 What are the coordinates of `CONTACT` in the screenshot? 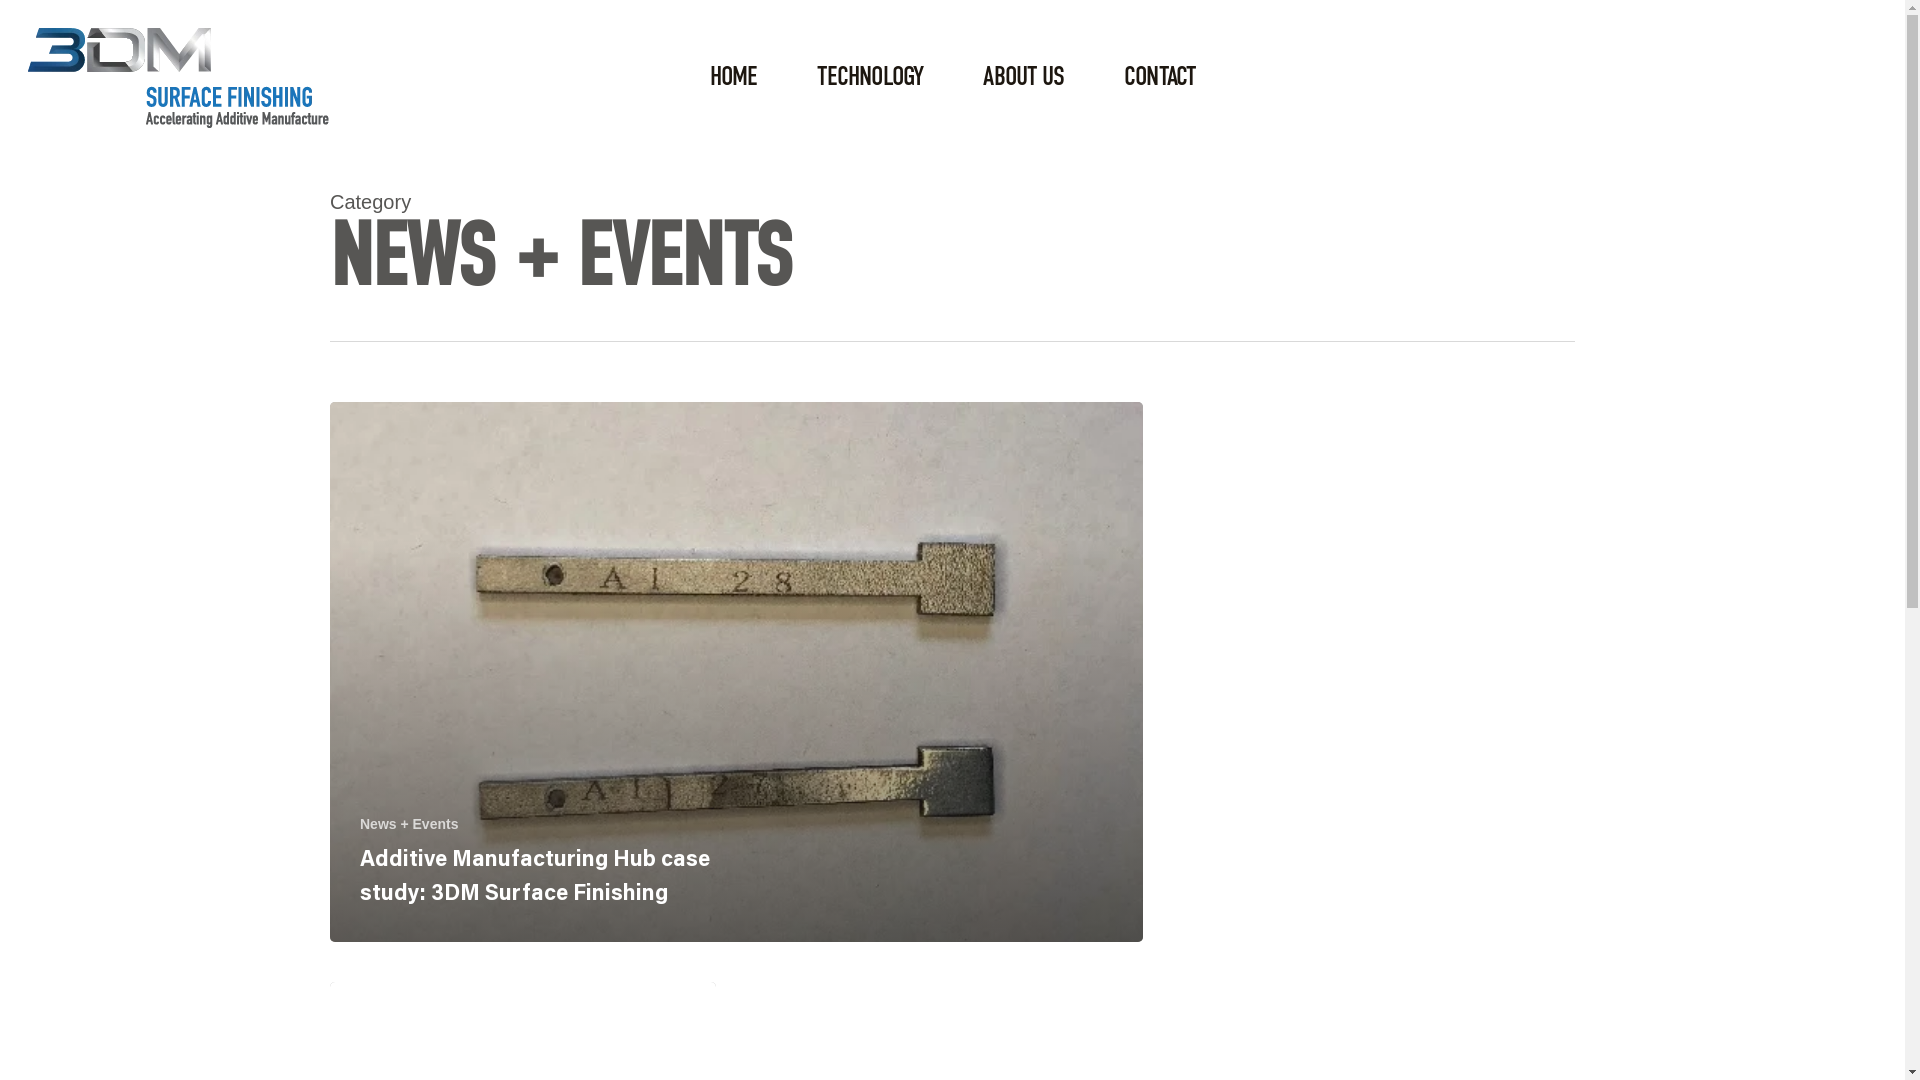 It's located at (1160, 78).